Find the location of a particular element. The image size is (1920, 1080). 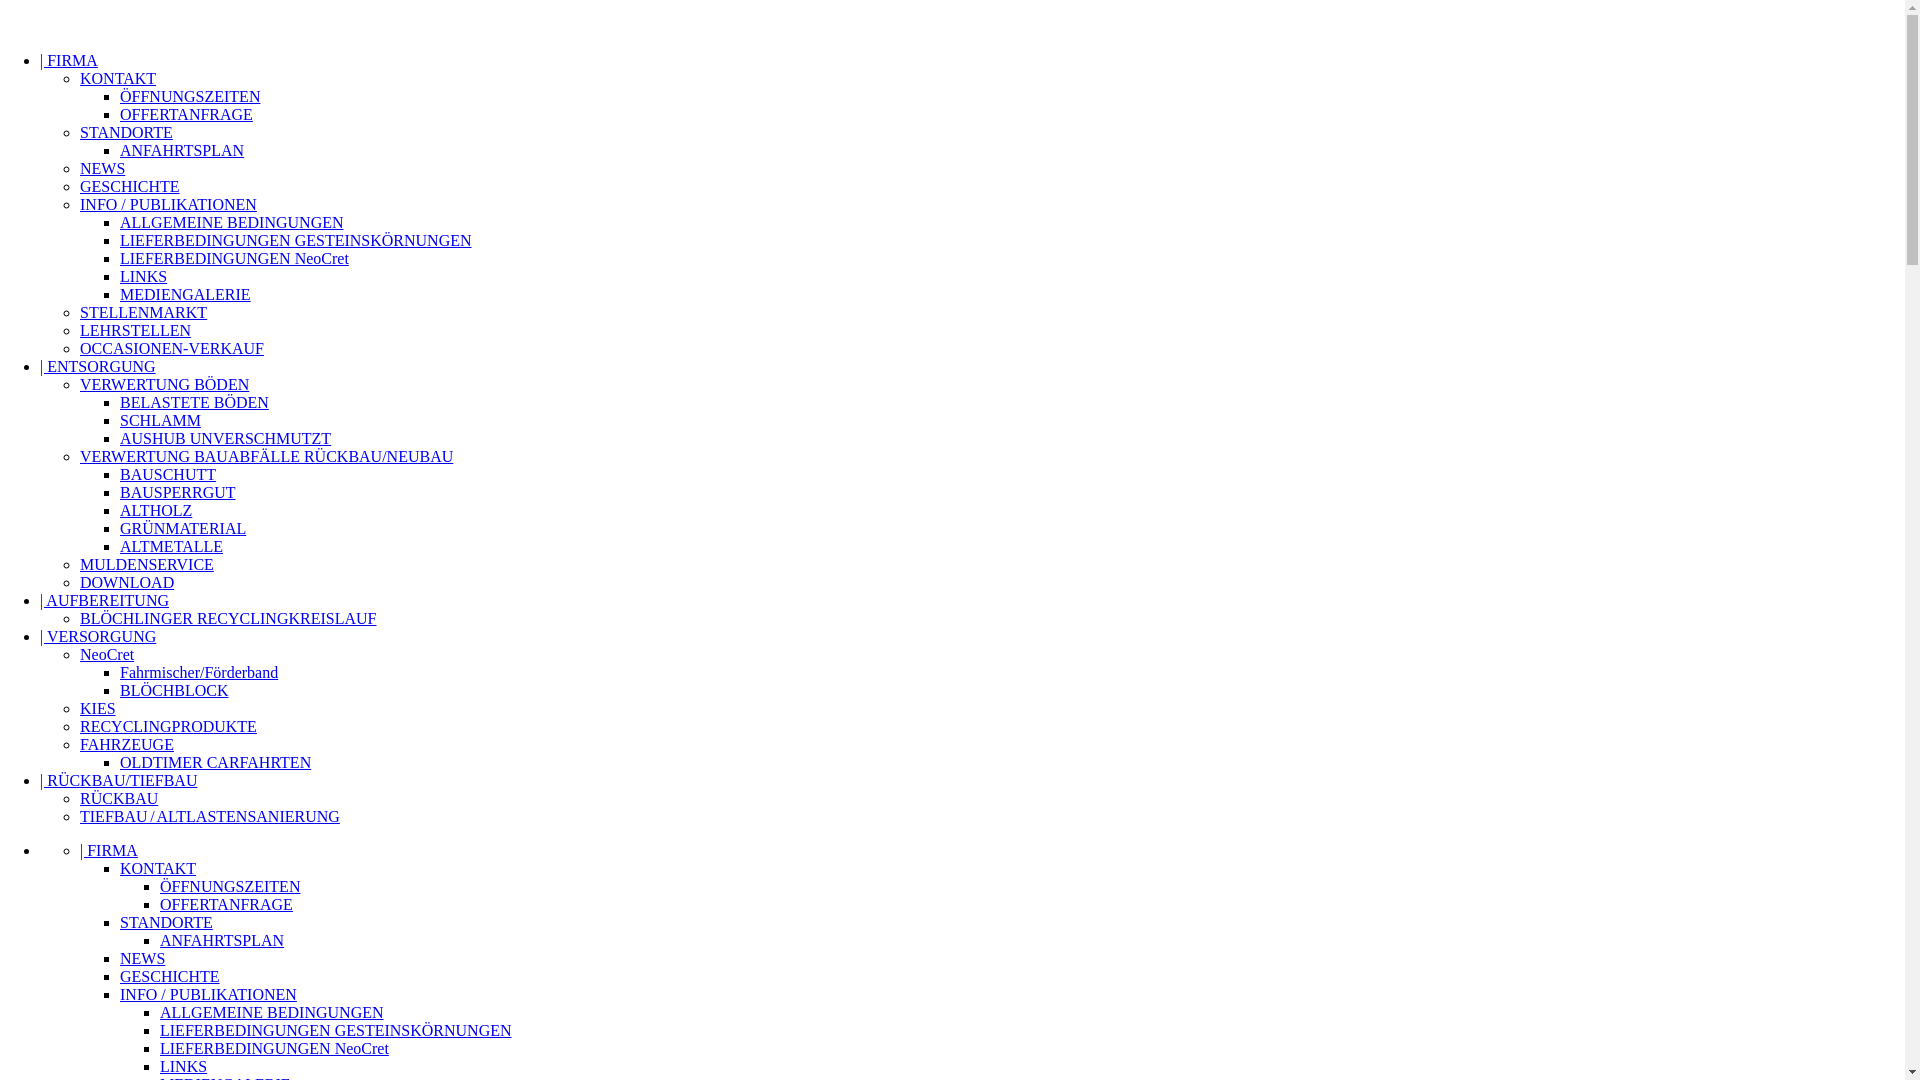

MULDENSERVICE is located at coordinates (147, 564).